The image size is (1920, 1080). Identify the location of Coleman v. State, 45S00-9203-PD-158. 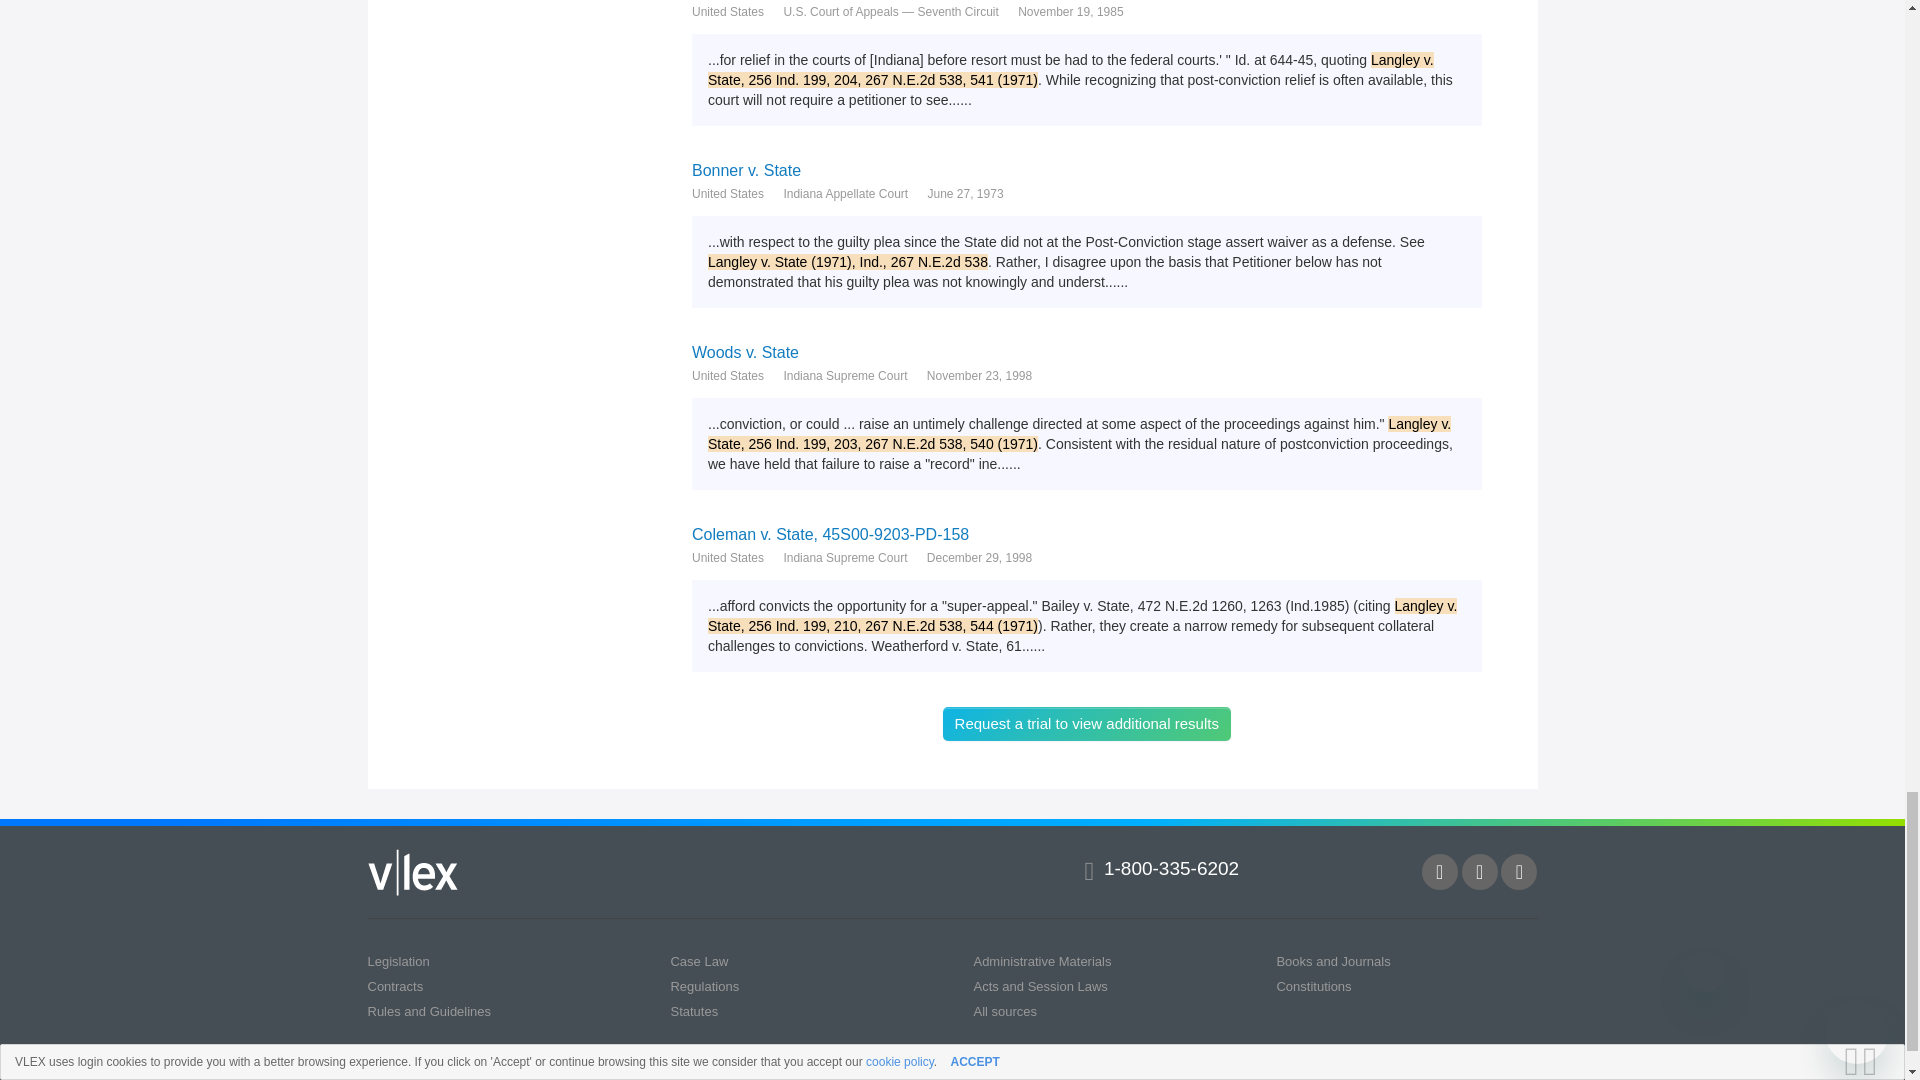
(1086, 534).